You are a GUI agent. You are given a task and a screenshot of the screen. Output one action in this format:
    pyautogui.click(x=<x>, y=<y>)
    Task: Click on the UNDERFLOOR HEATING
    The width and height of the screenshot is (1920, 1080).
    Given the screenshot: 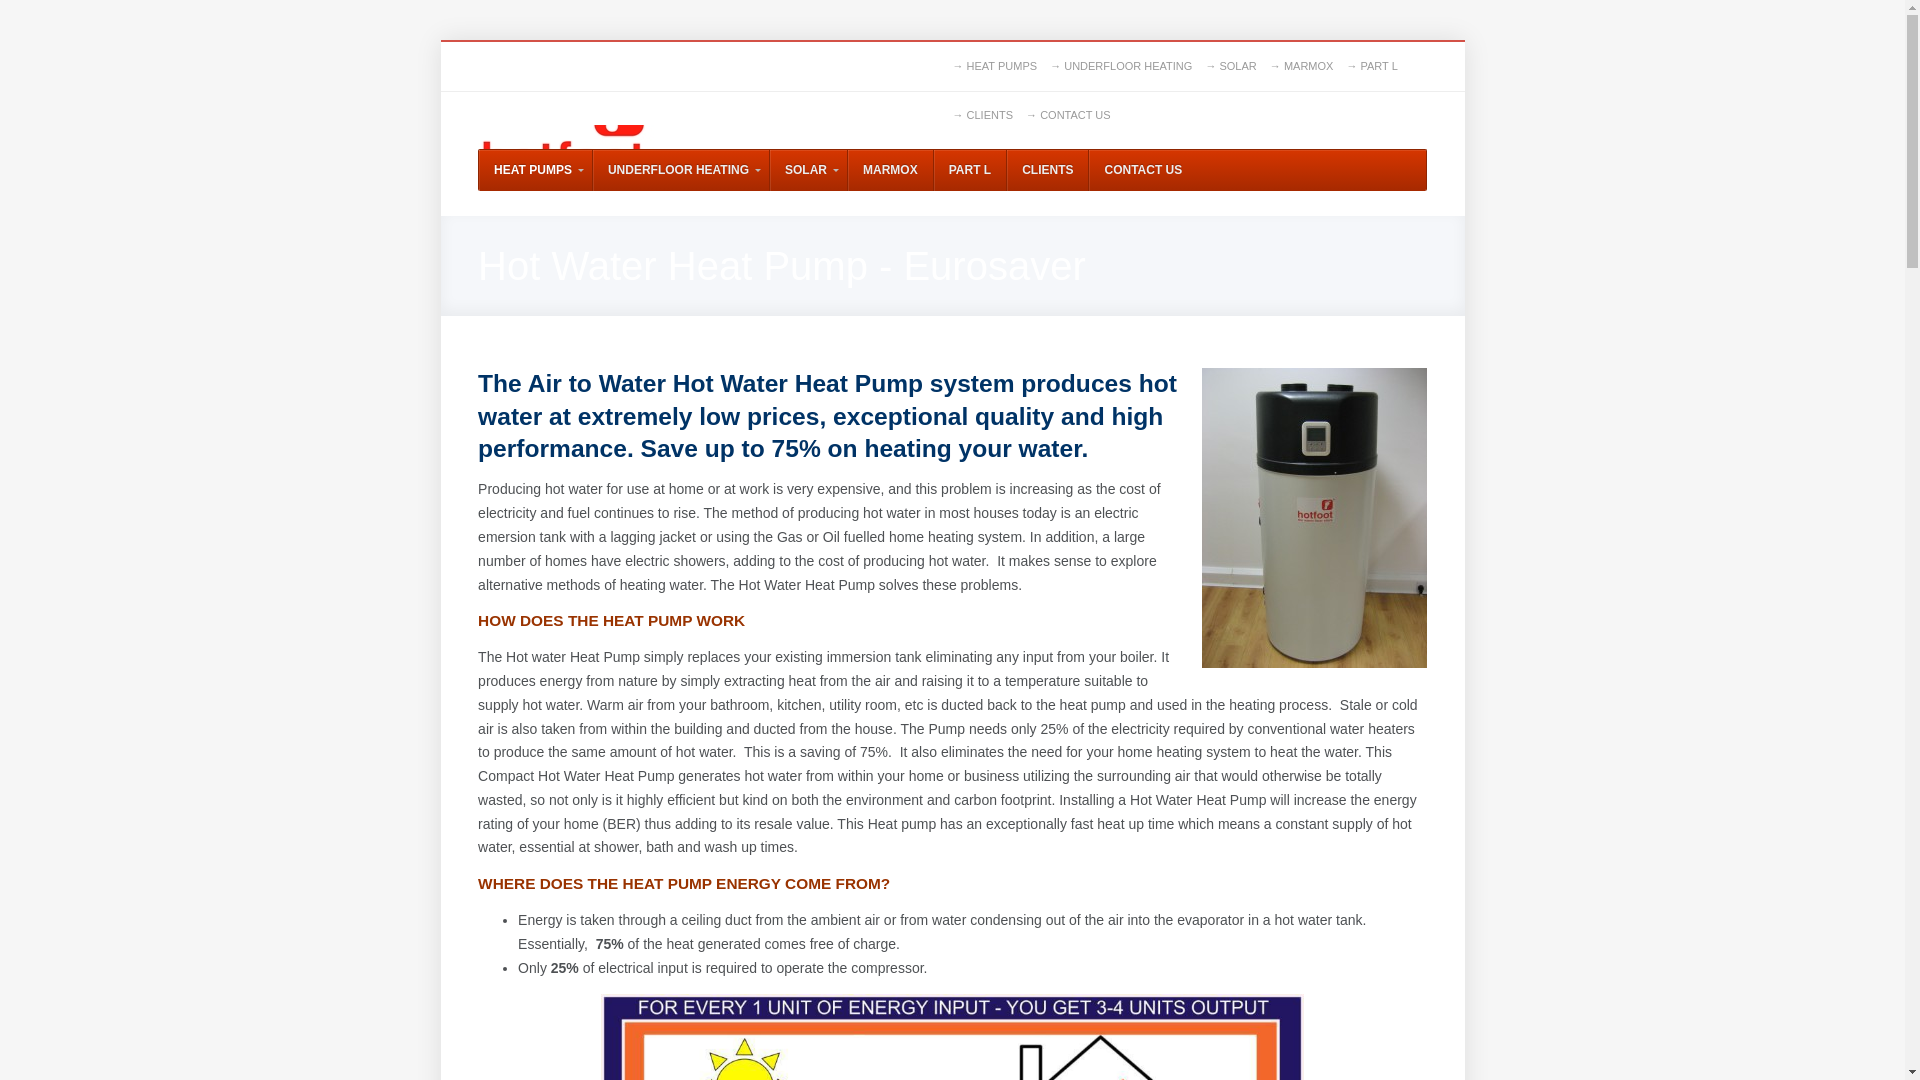 What is the action you would take?
    pyautogui.click(x=680, y=170)
    